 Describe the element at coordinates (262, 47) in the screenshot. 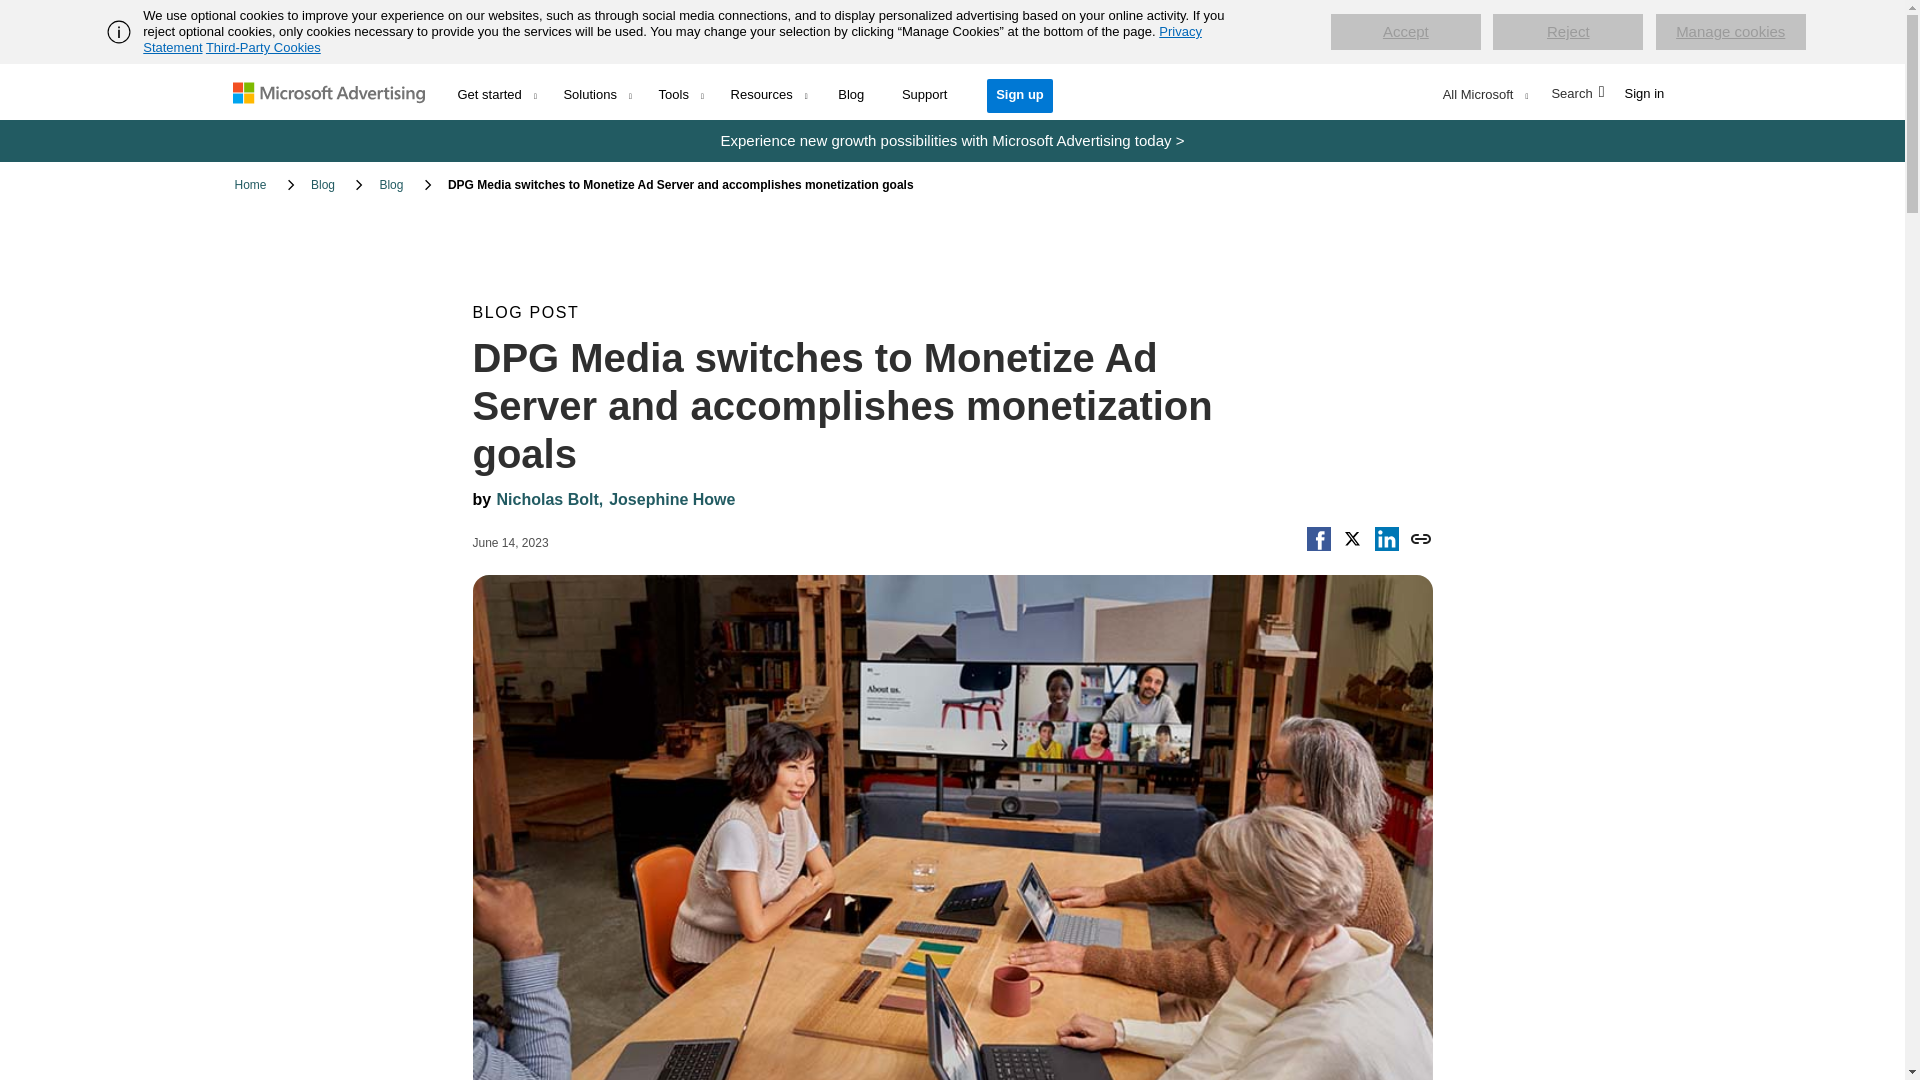

I see `Third-Party Cookies` at that location.